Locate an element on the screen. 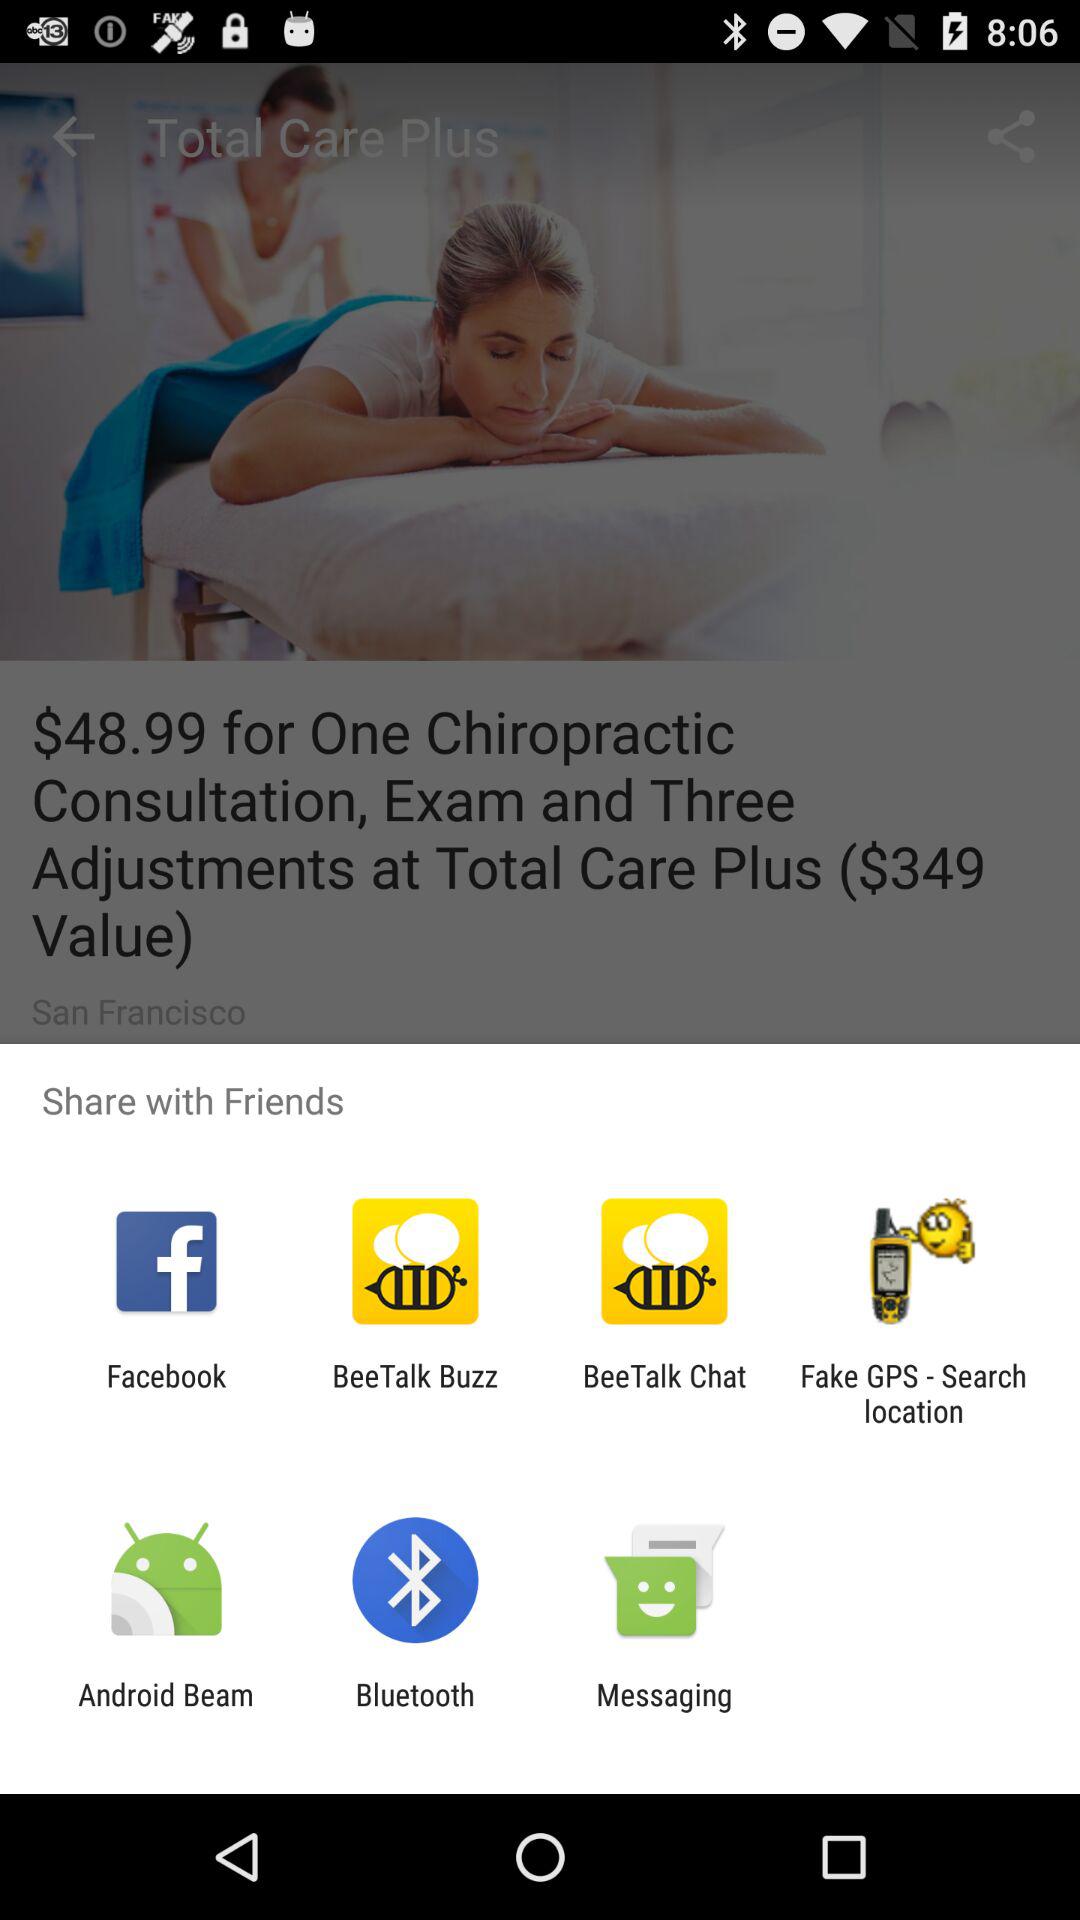 Image resolution: width=1080 pixels, height=1920 pixels. turn off item to the right of the beetalk chat item is located at coordinates (913, 1393).